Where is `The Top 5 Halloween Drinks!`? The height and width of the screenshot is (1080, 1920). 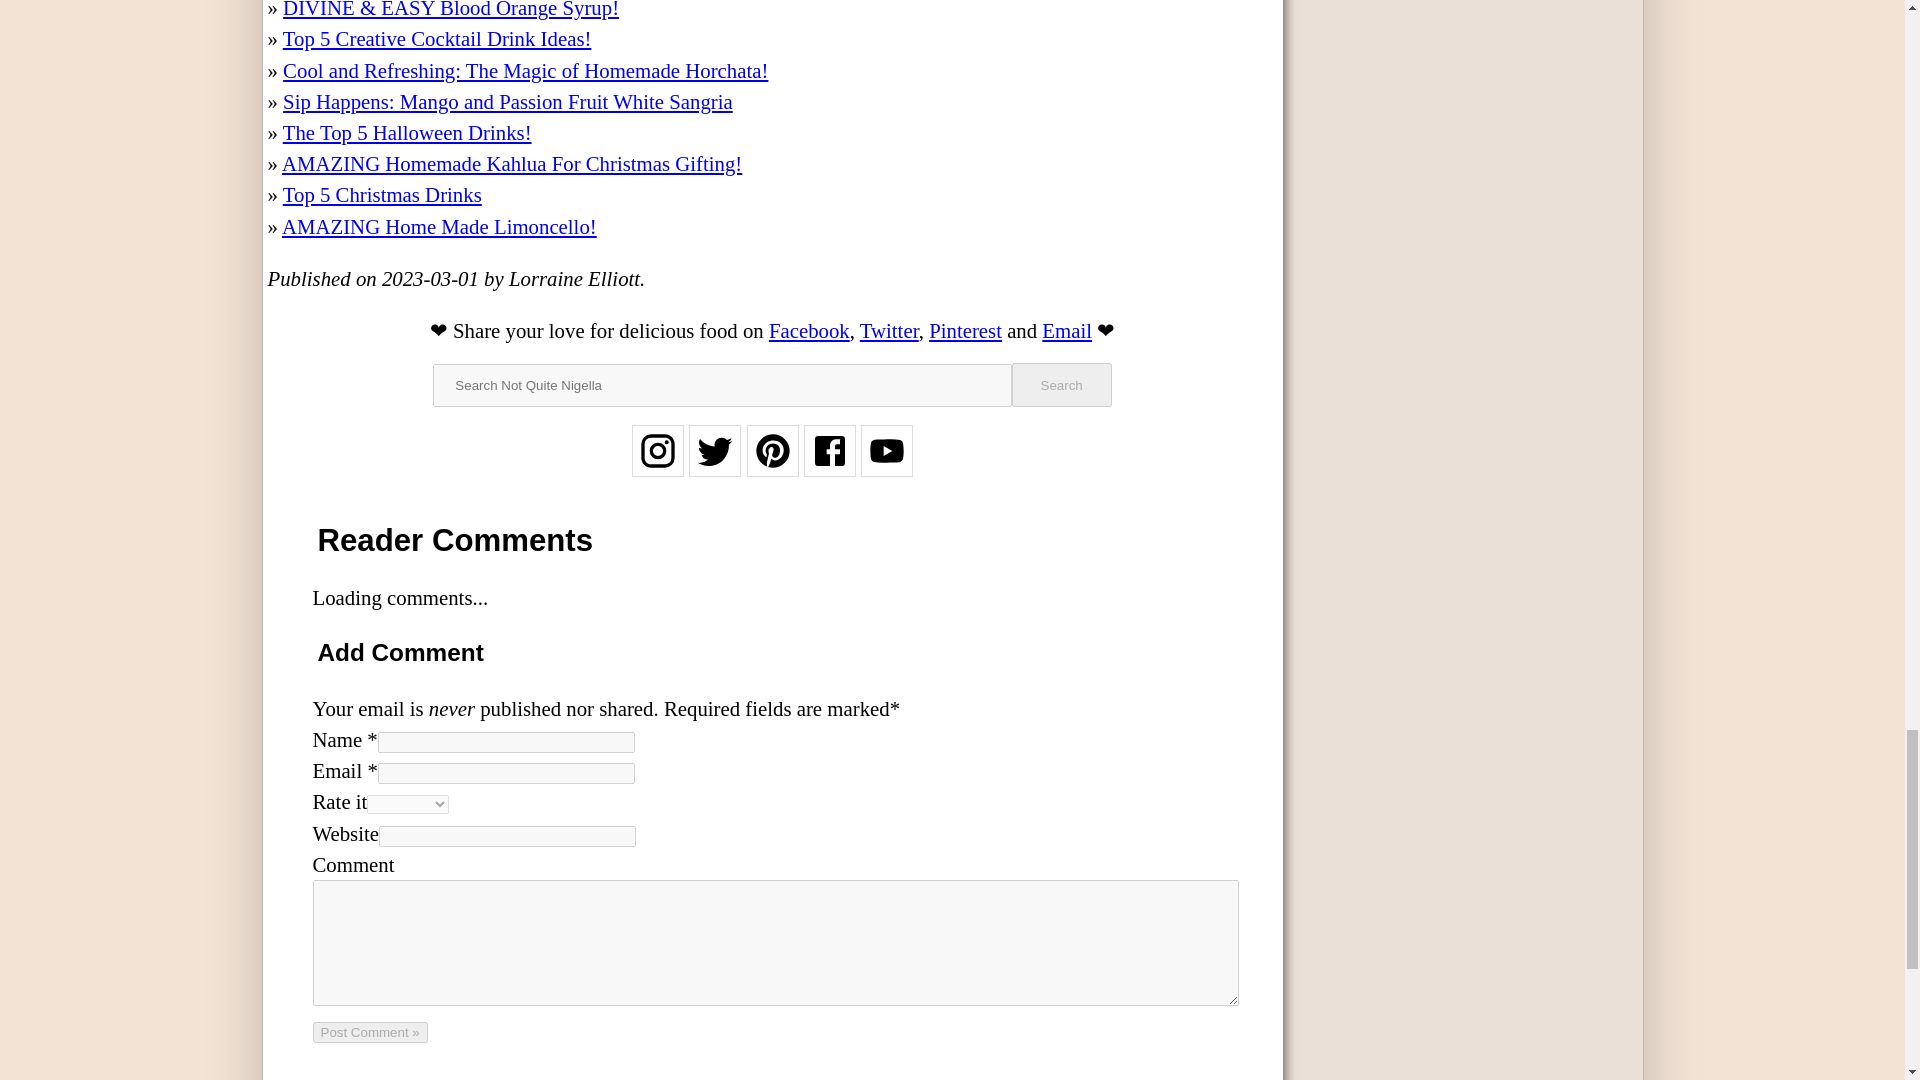
The Top 5 Halloween Drinks! is located at coordinates (406, 132).